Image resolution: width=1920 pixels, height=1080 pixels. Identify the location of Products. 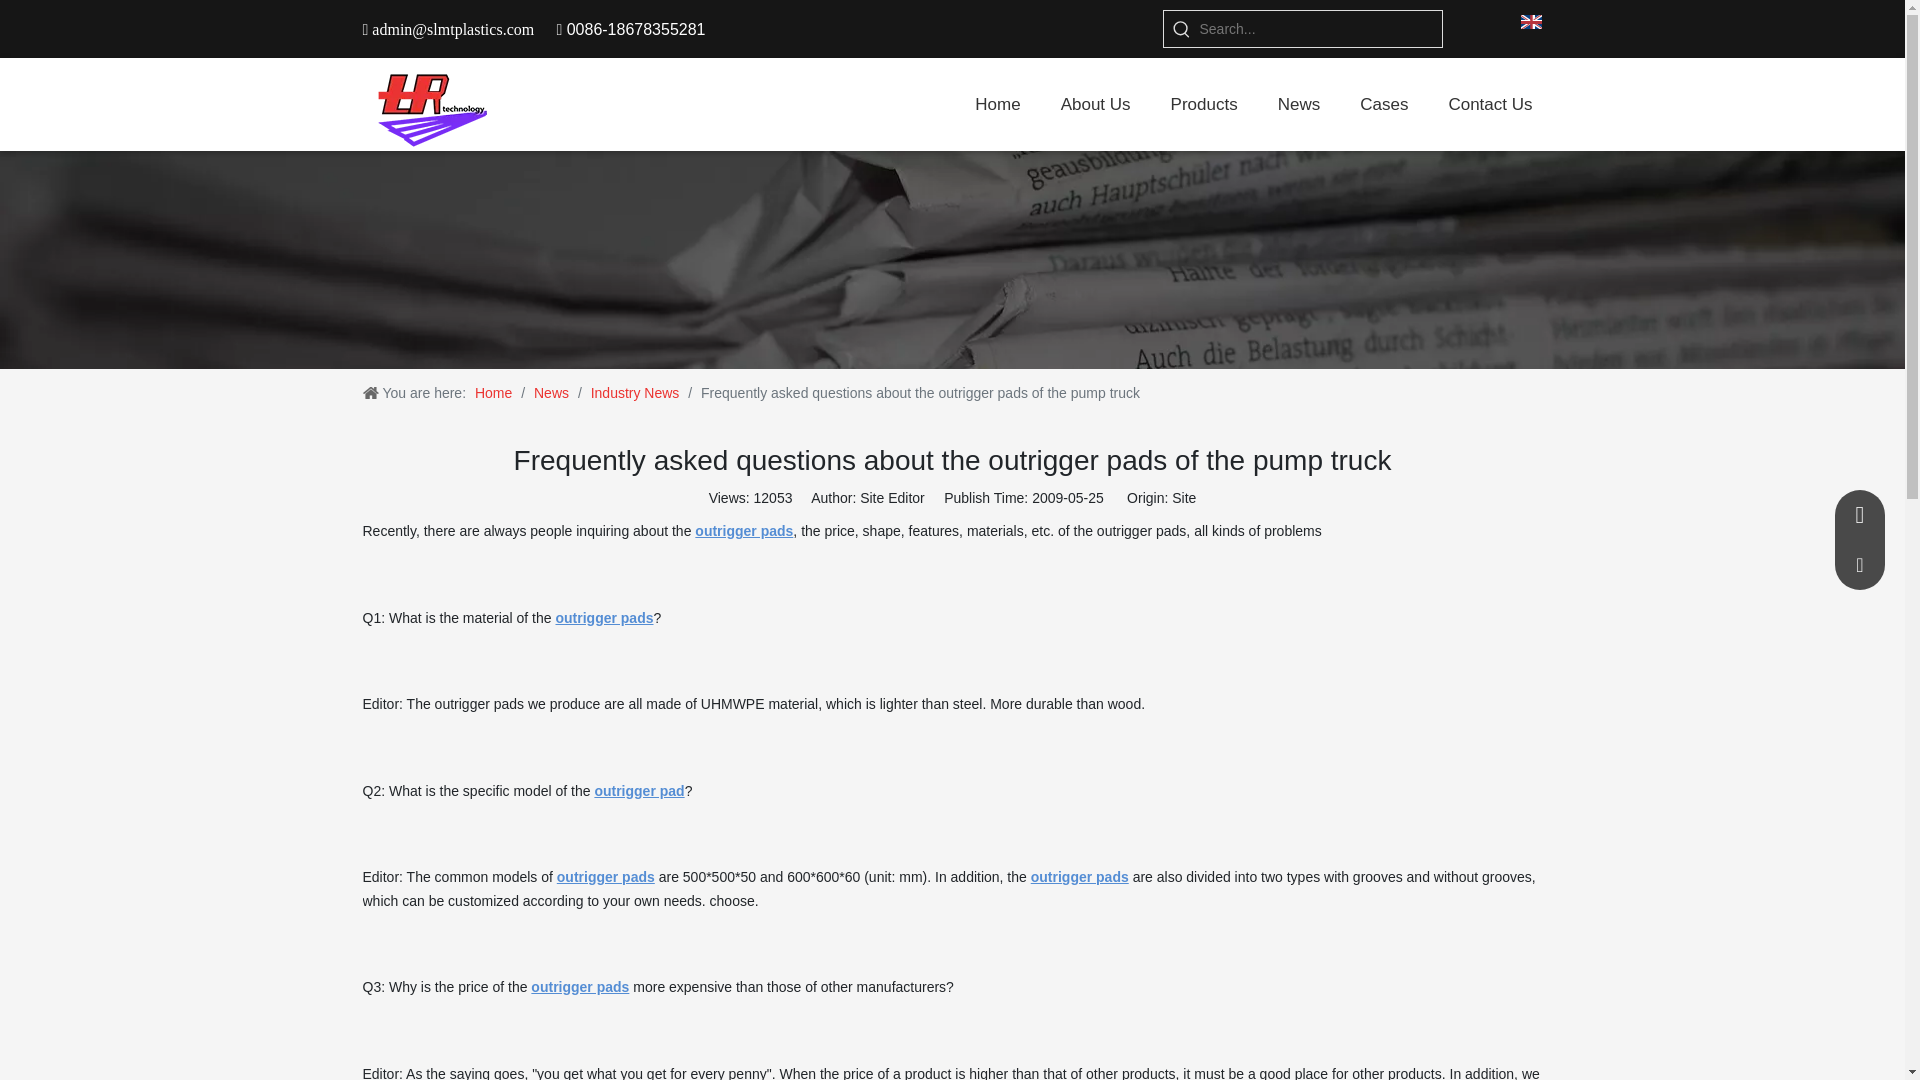
(1204, 104).